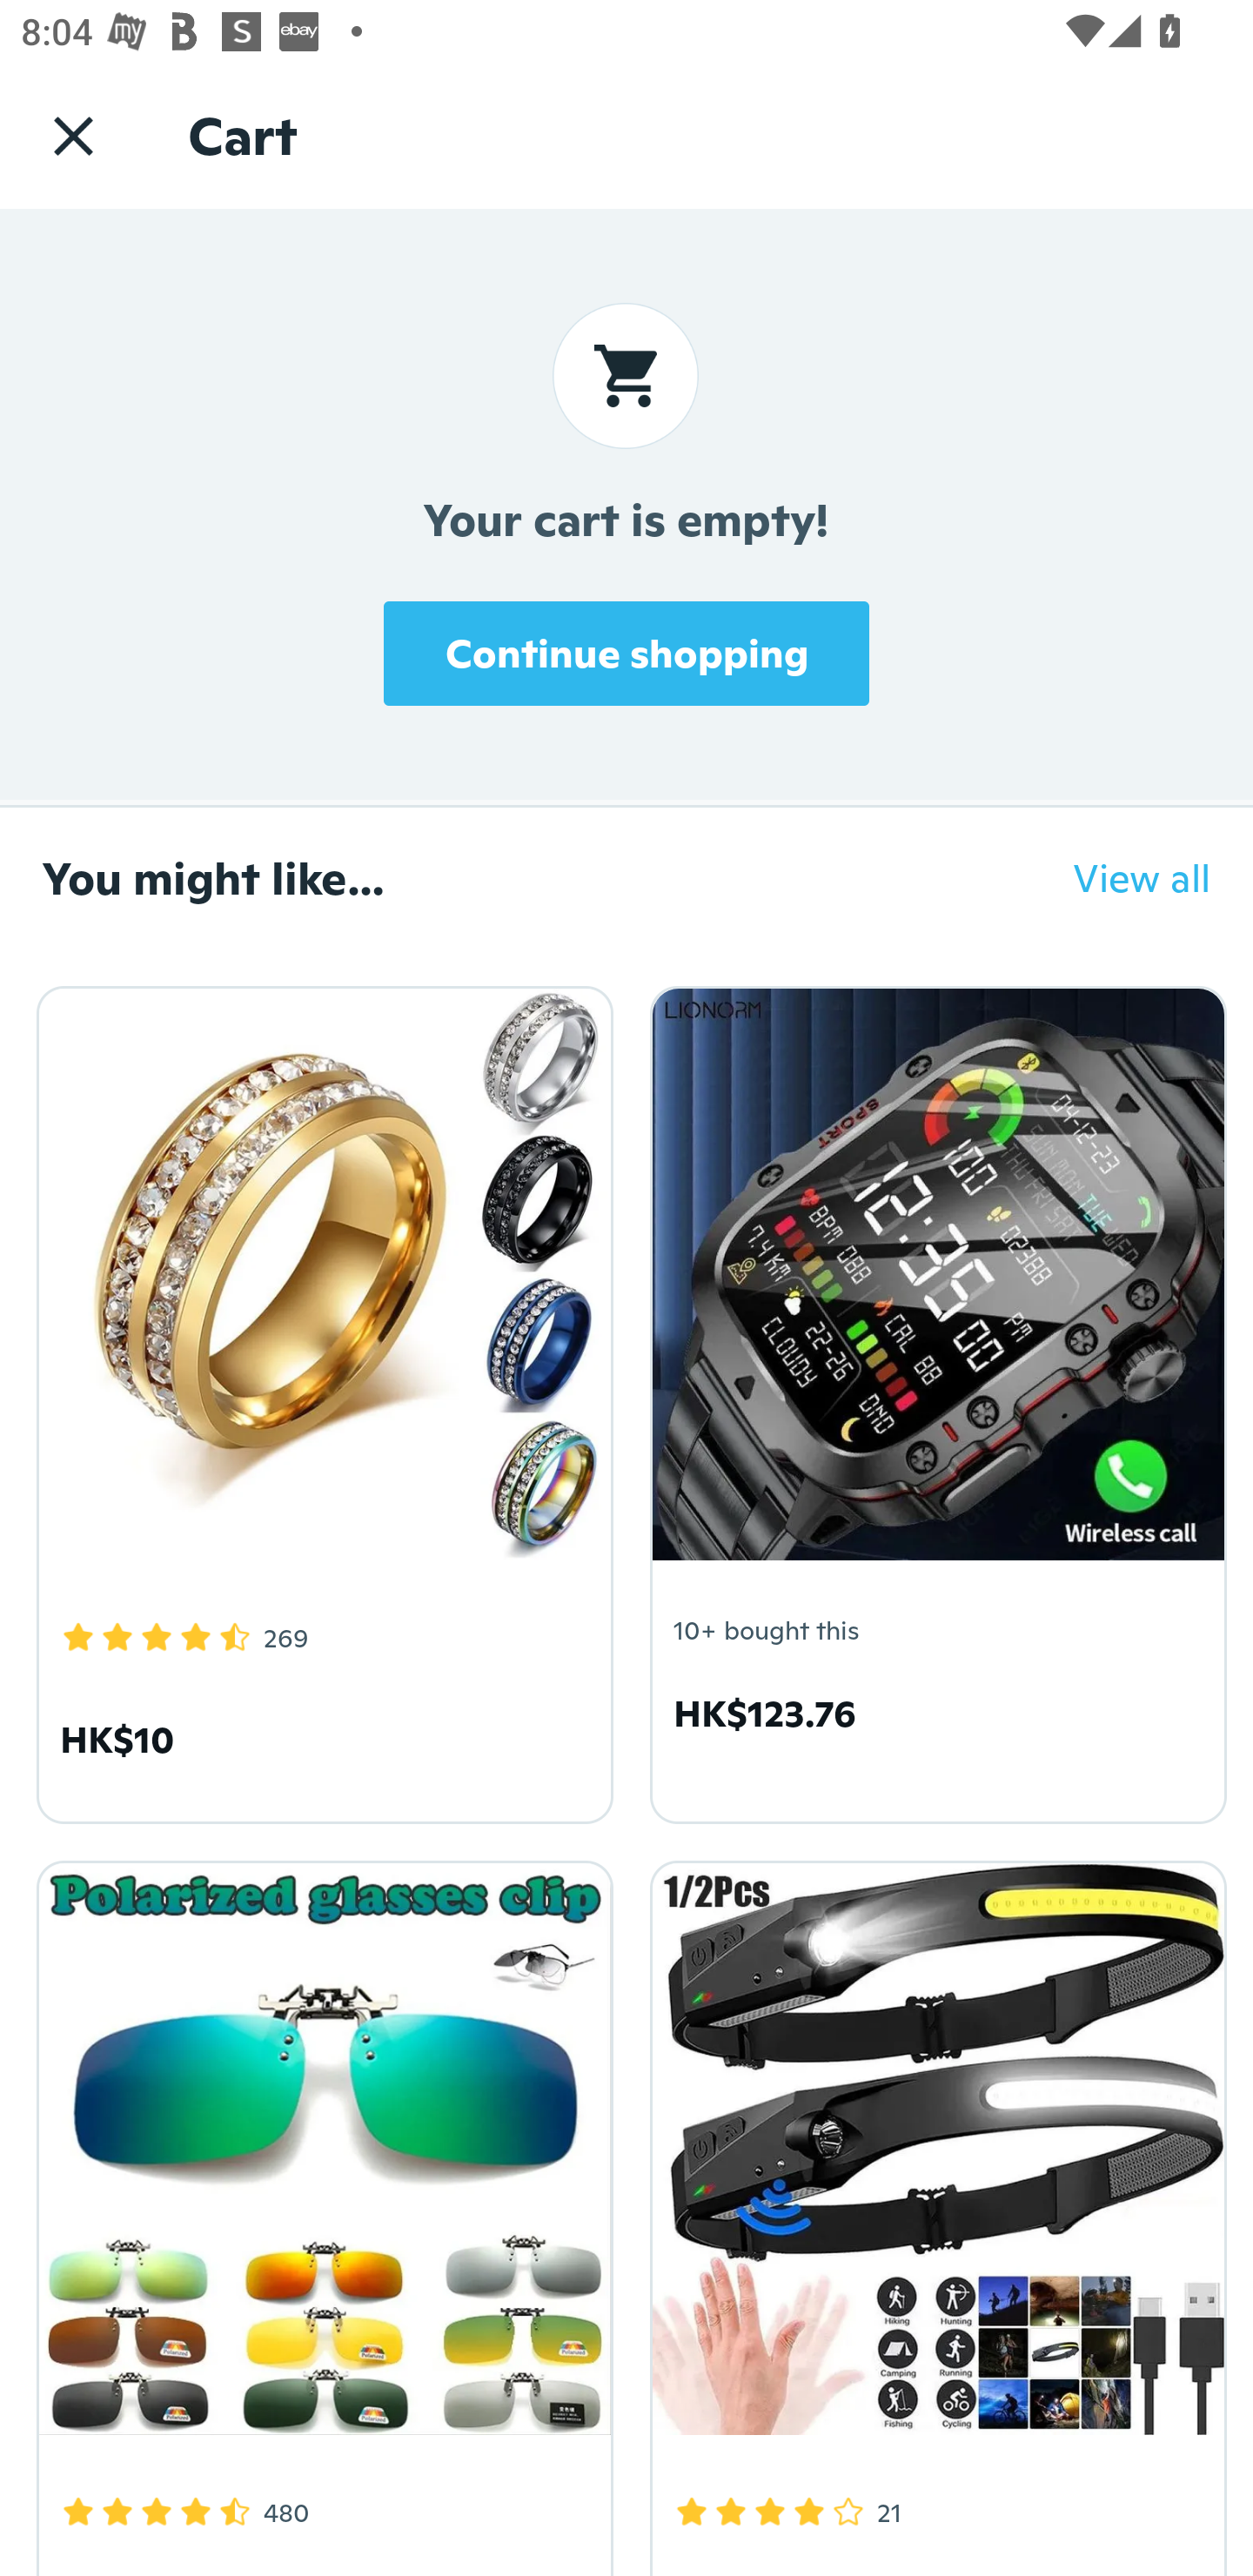 This screenshot has width=1253, height=2576. Describe the element at coordinates (933, 1399) in the screenshot. I see `10+ bought this HK$123.76` at that location.